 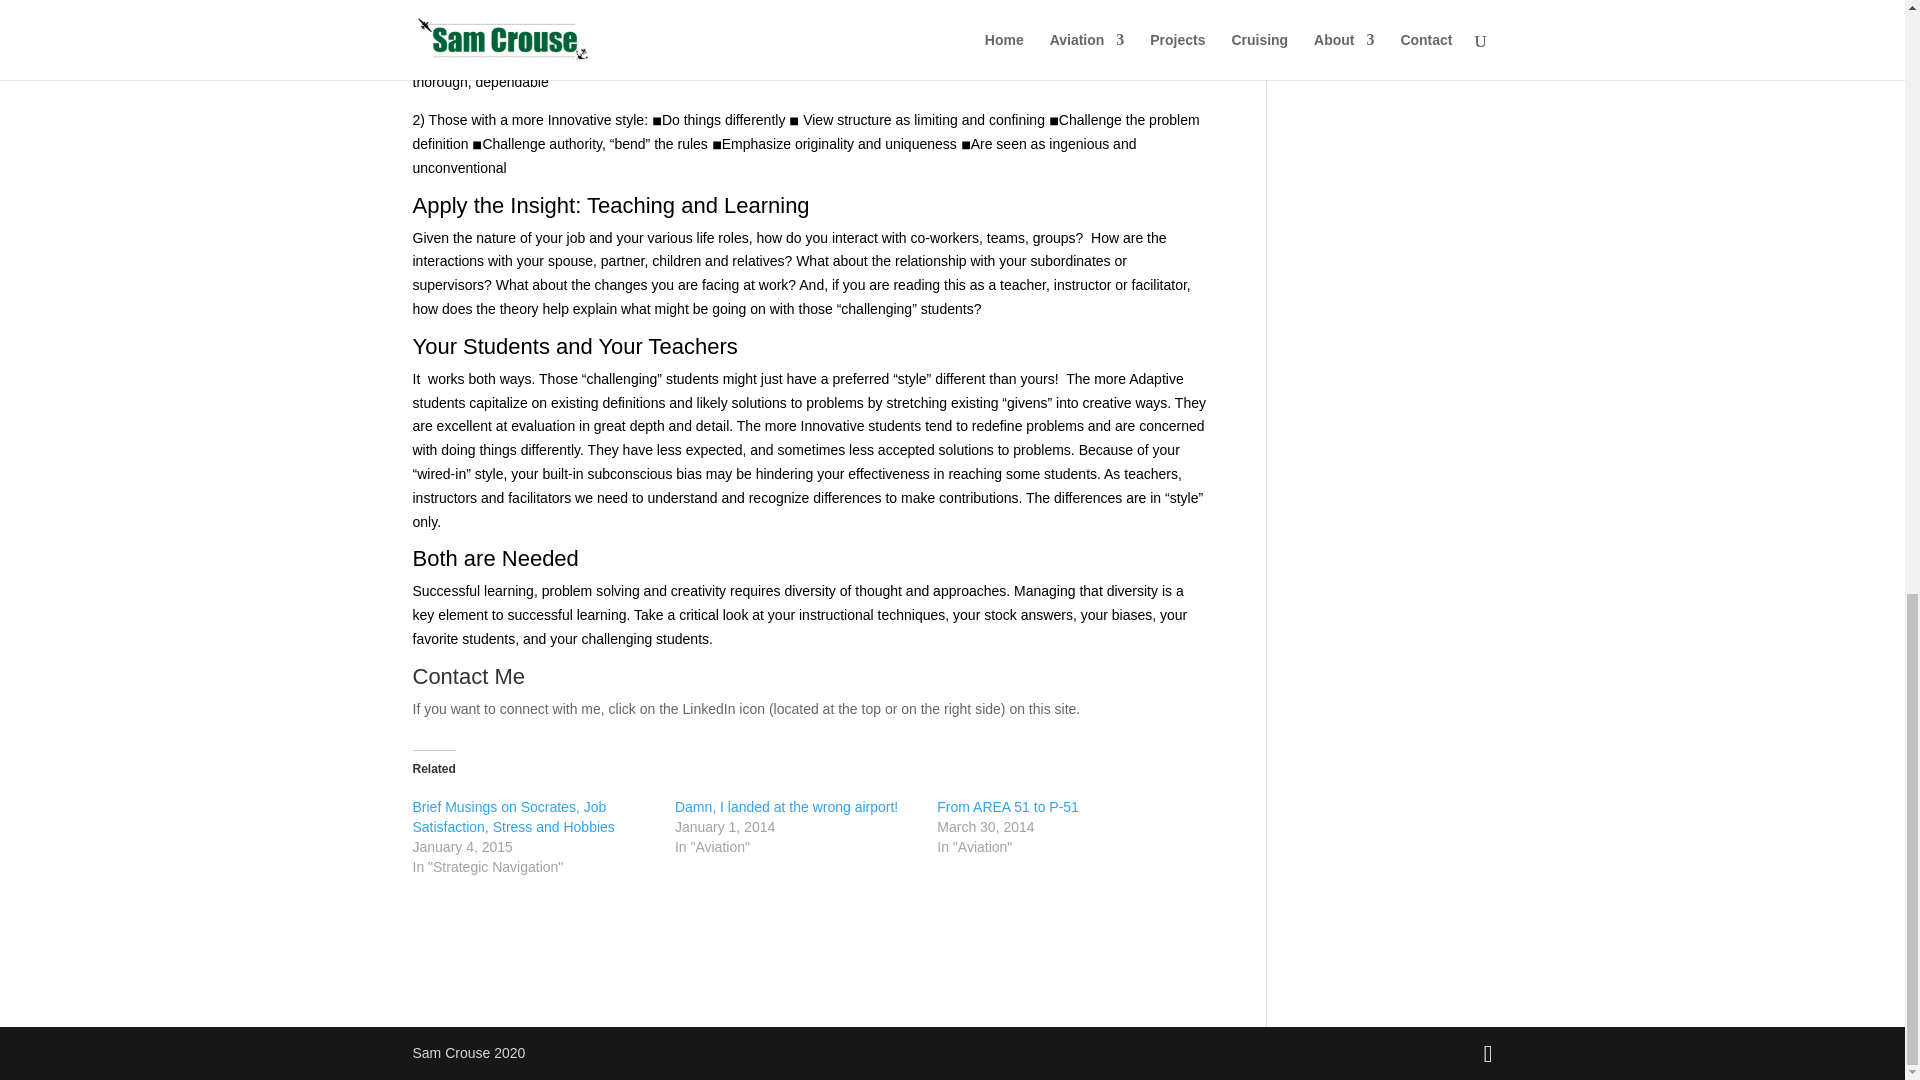 What do you see at coordinates (786, 807) in the screenshot?
I see `Damn, I landed at the wrong airport!` at bounding box center [786, 807].